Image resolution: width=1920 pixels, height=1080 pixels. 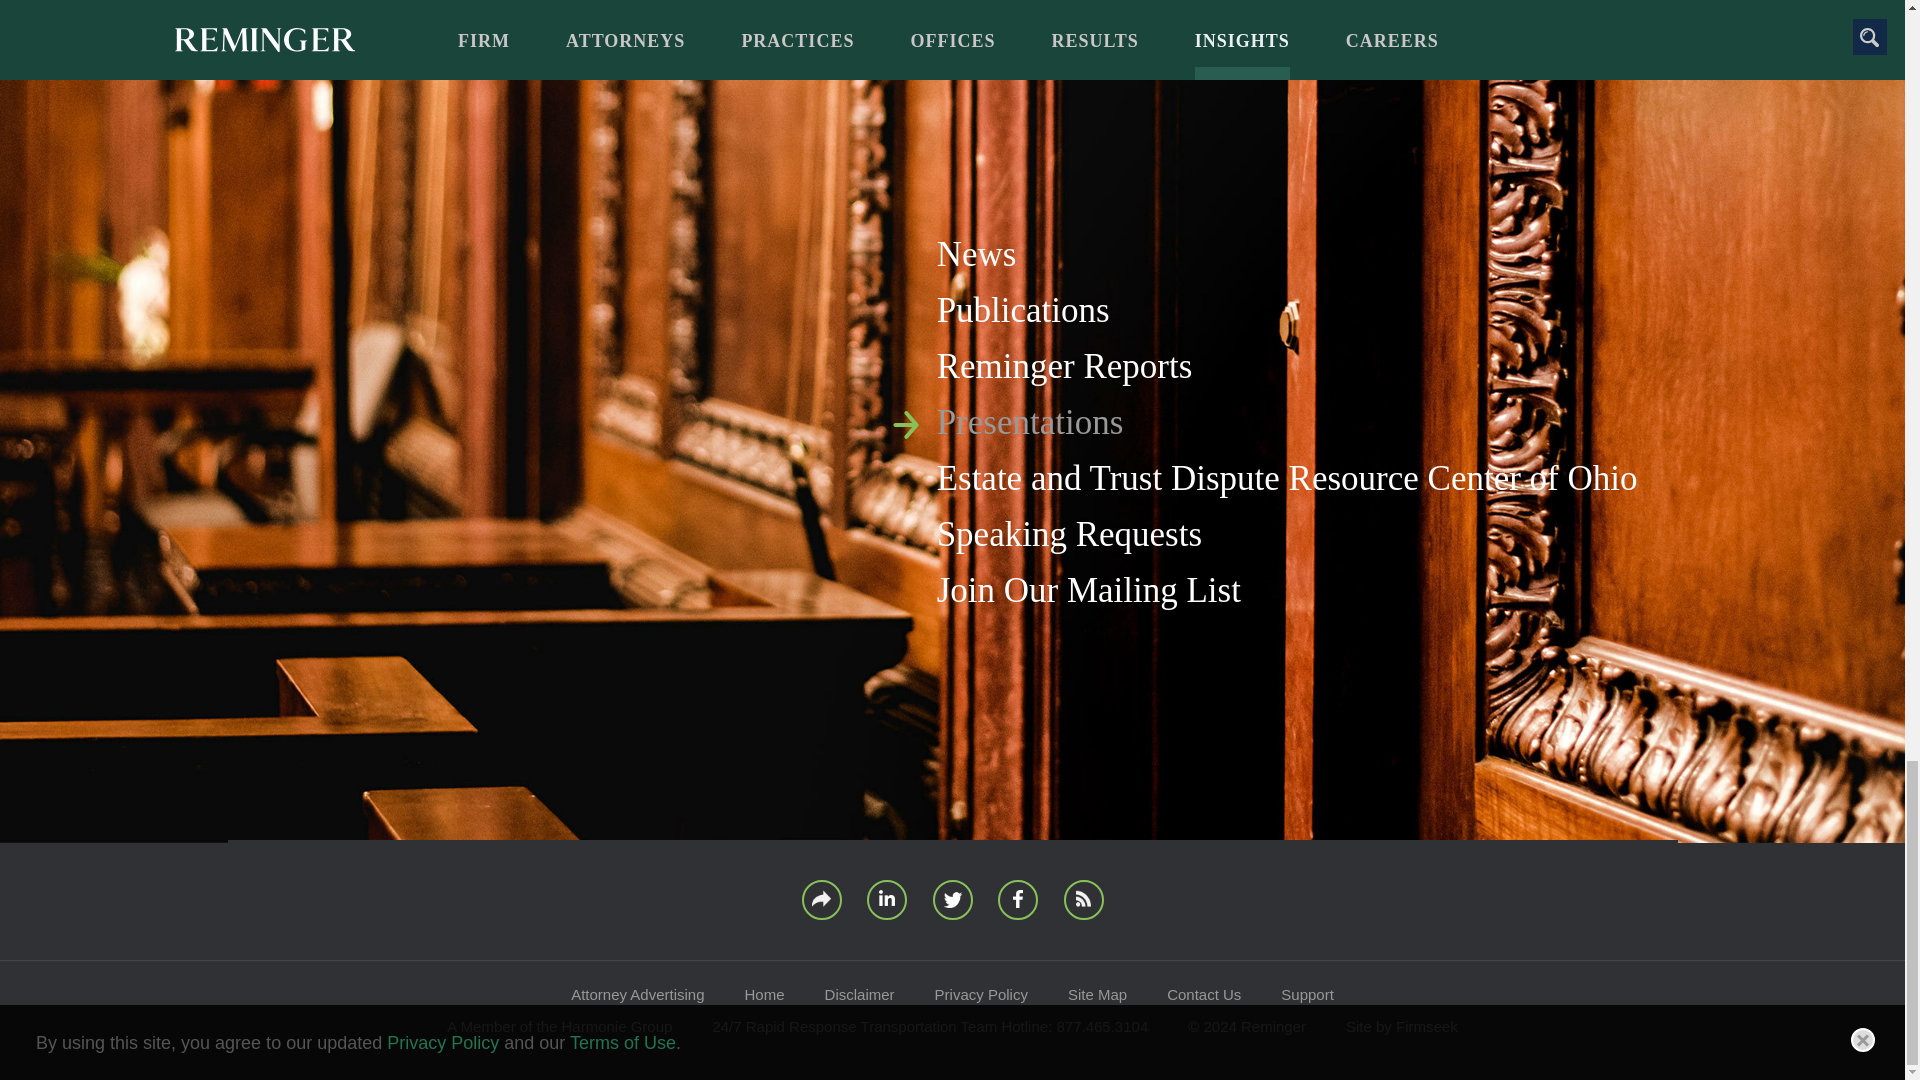 What do you see at coordinates (1022, 310) in the screenshot?
I see `Publications` at bounding box center [1022, 310].